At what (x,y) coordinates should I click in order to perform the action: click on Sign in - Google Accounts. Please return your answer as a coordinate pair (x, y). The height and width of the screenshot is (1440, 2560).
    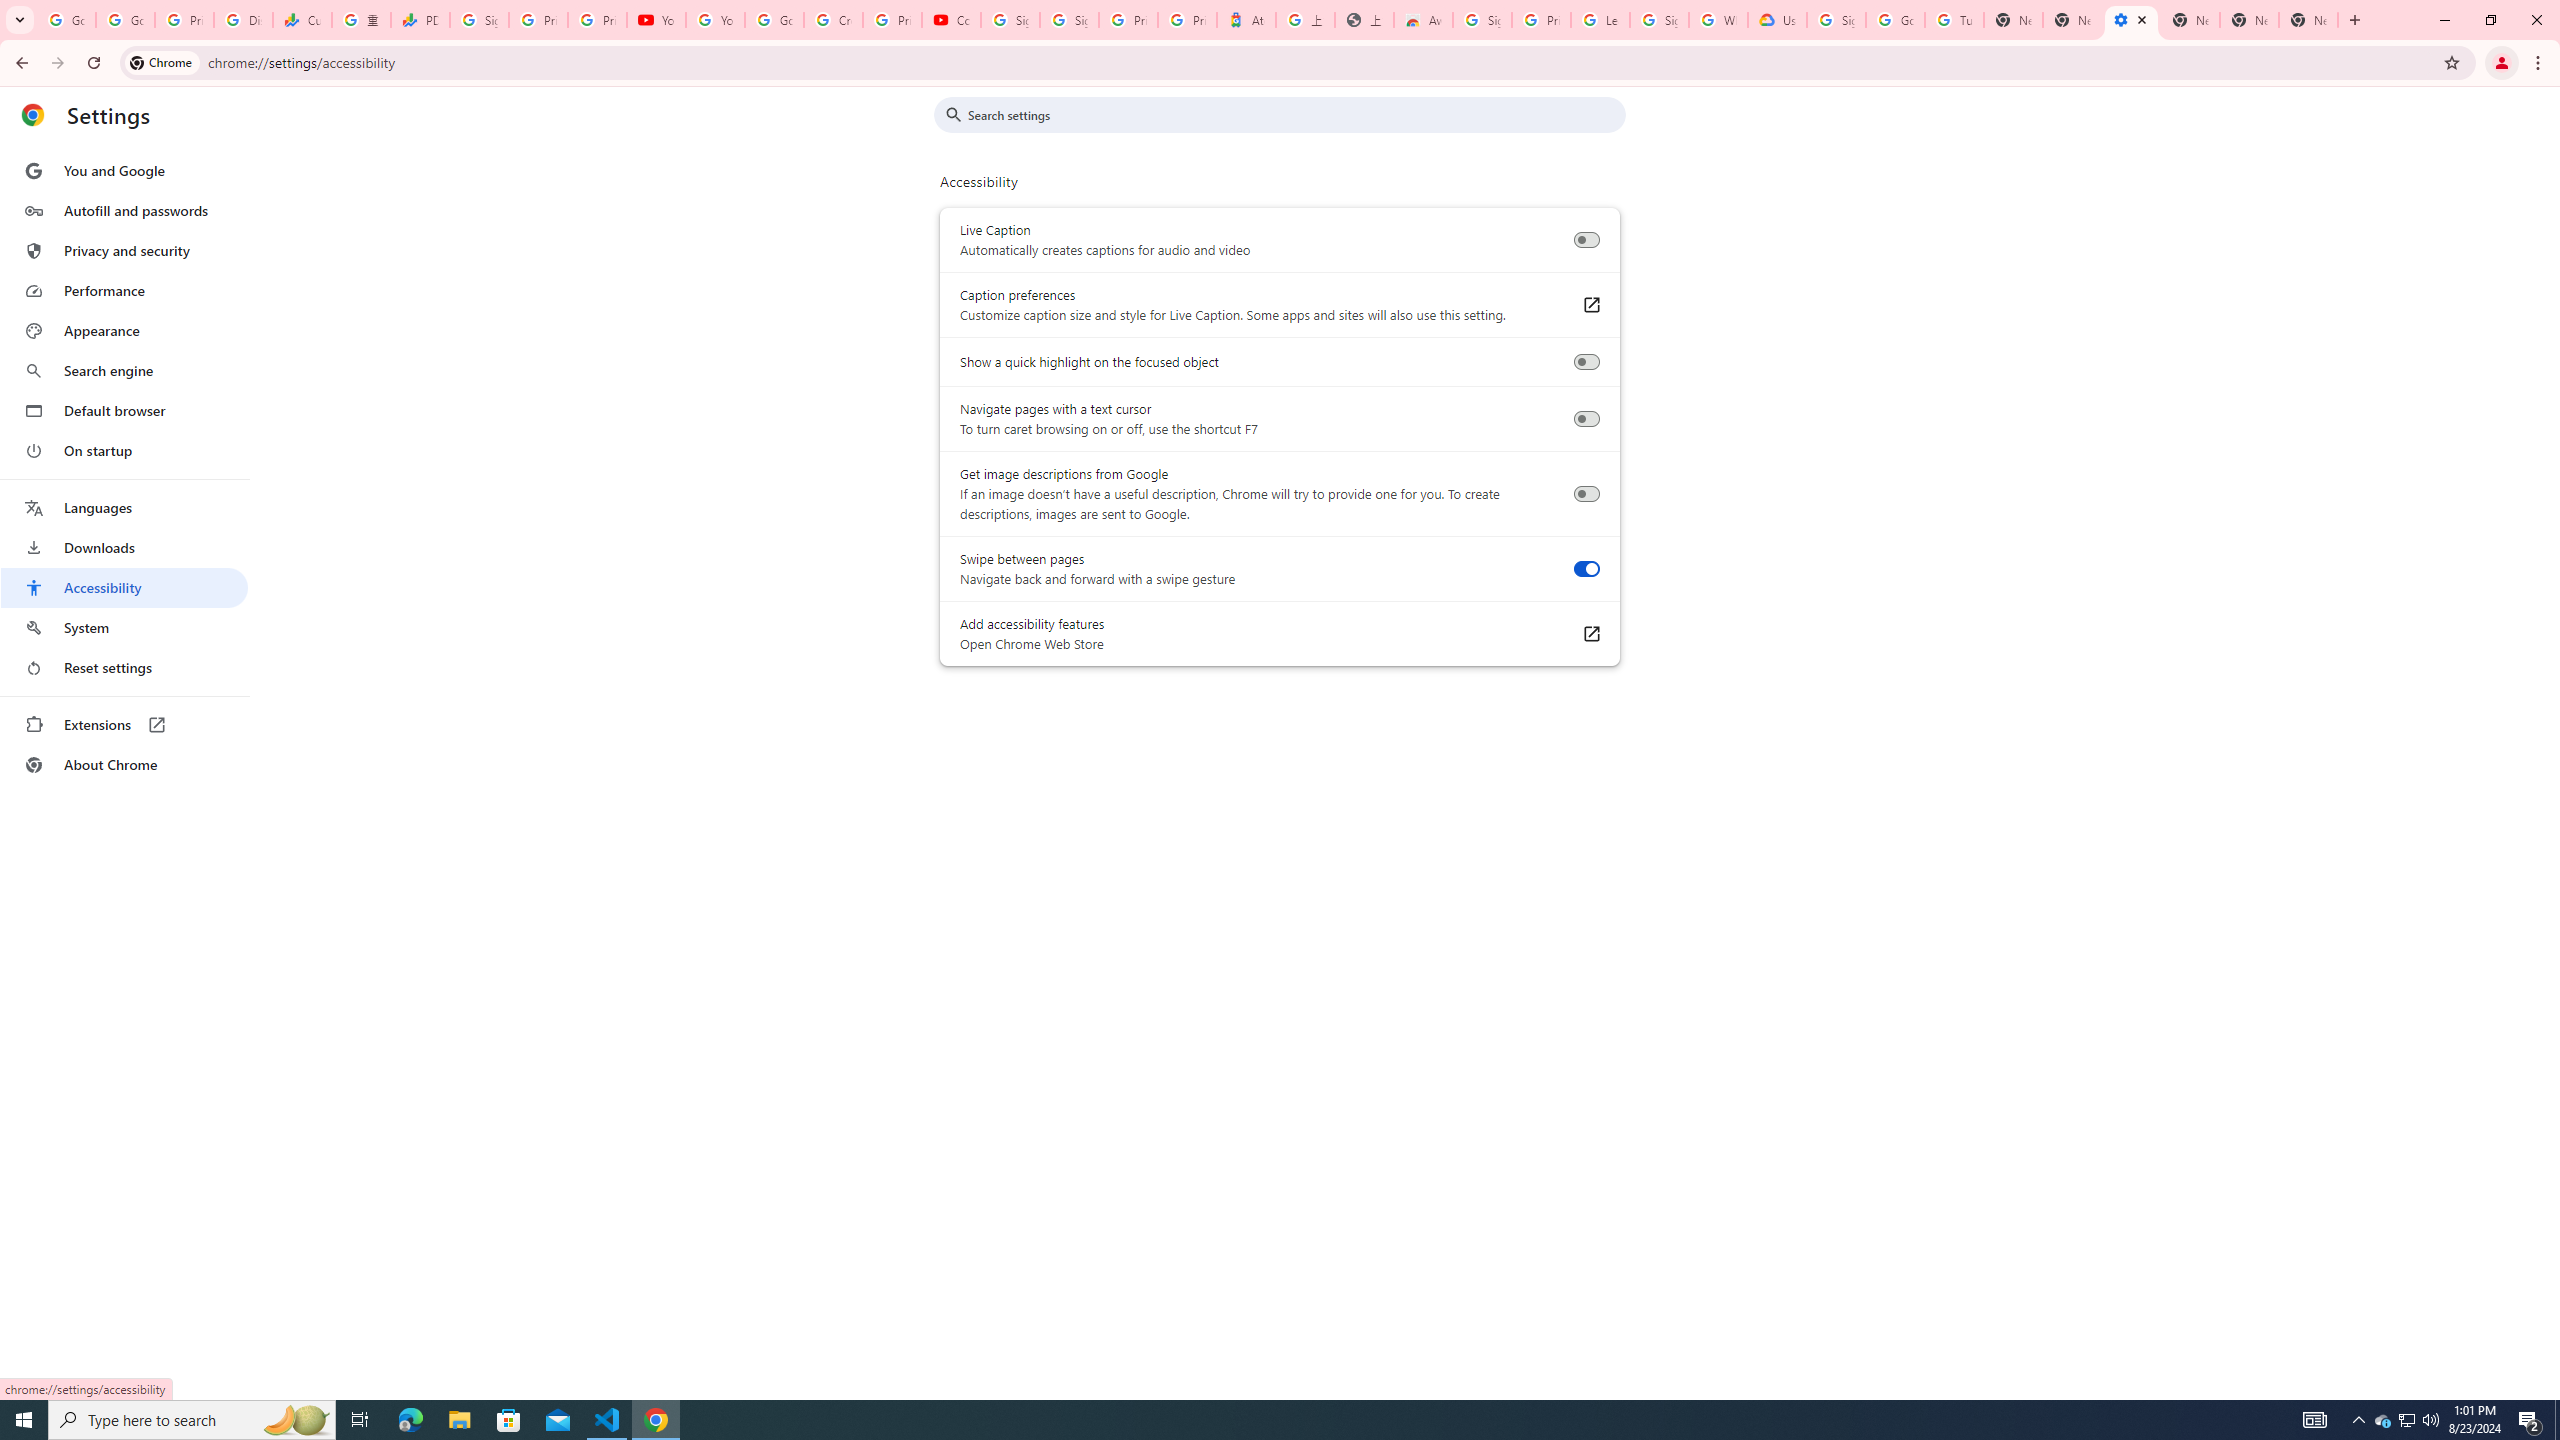
    Looking at the image, I should click on (1658, 20).